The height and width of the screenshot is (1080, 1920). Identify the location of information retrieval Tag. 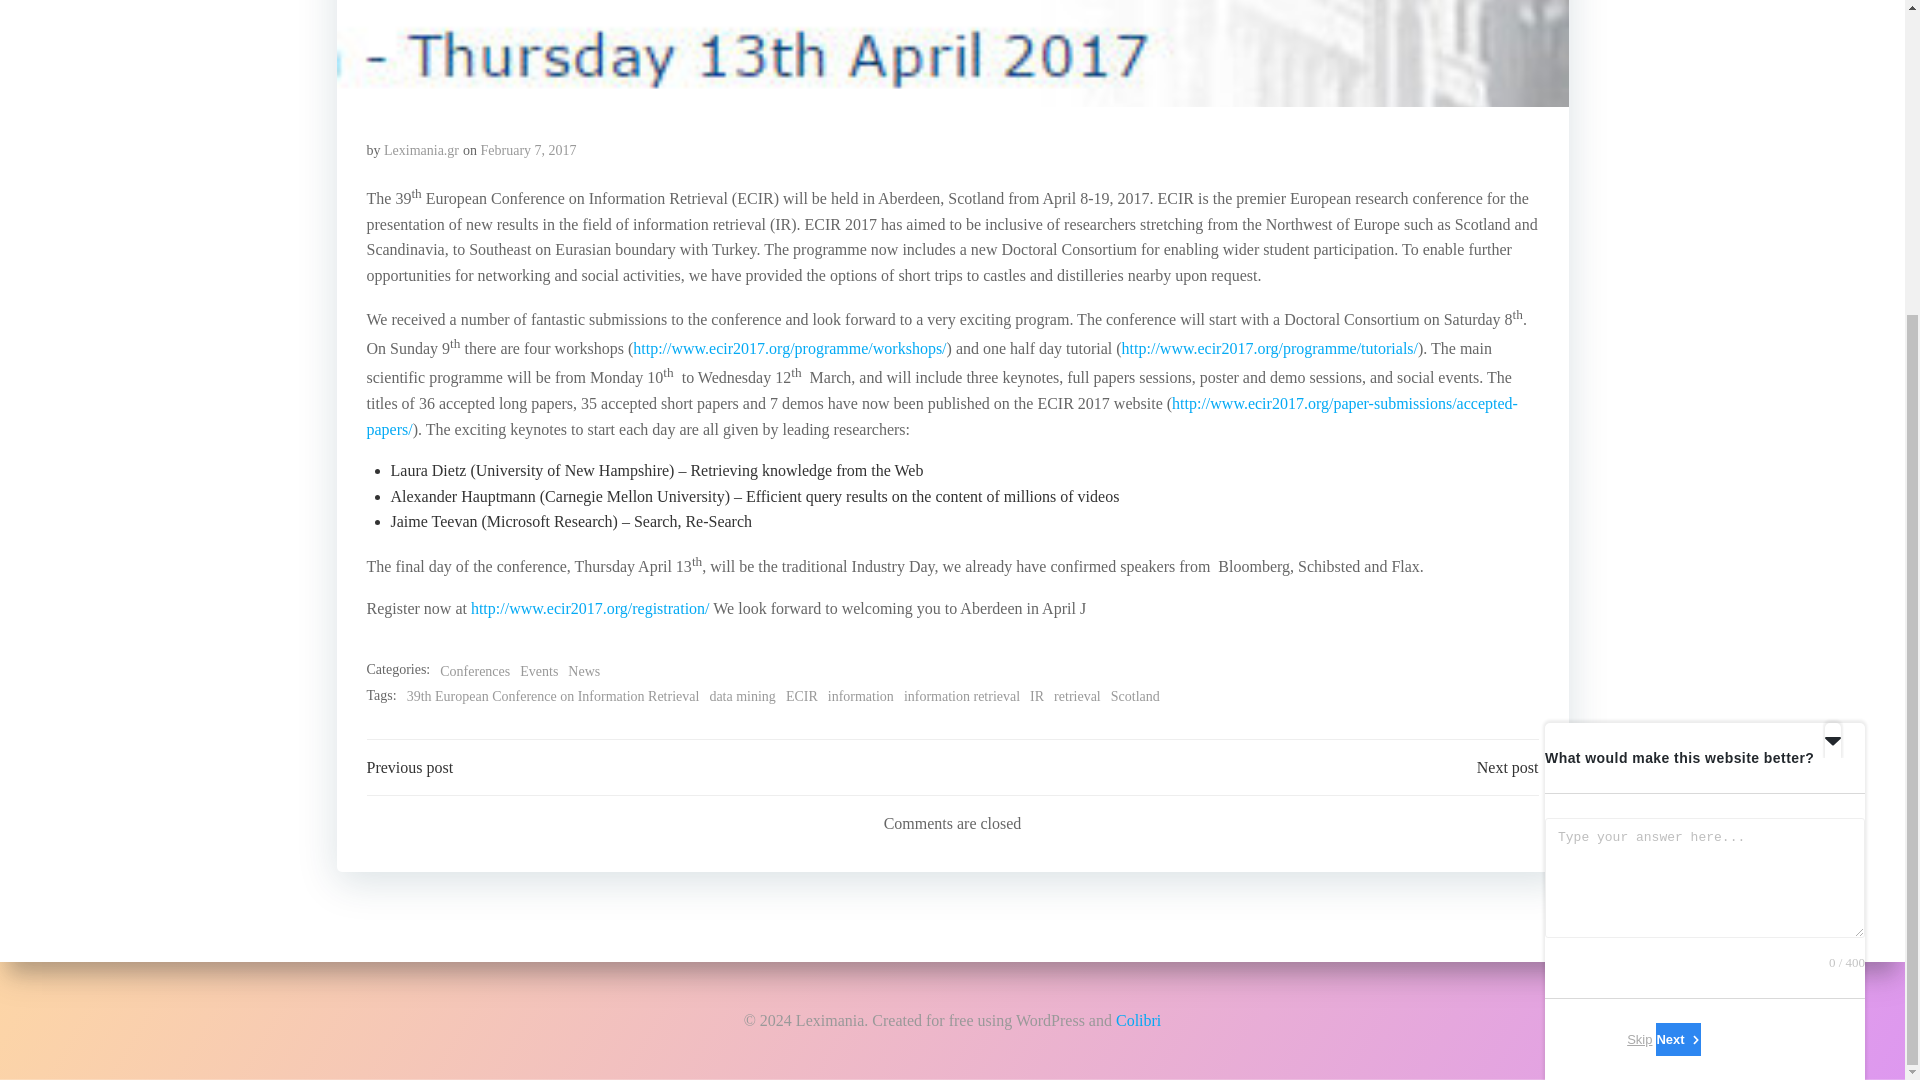
(962, 696).